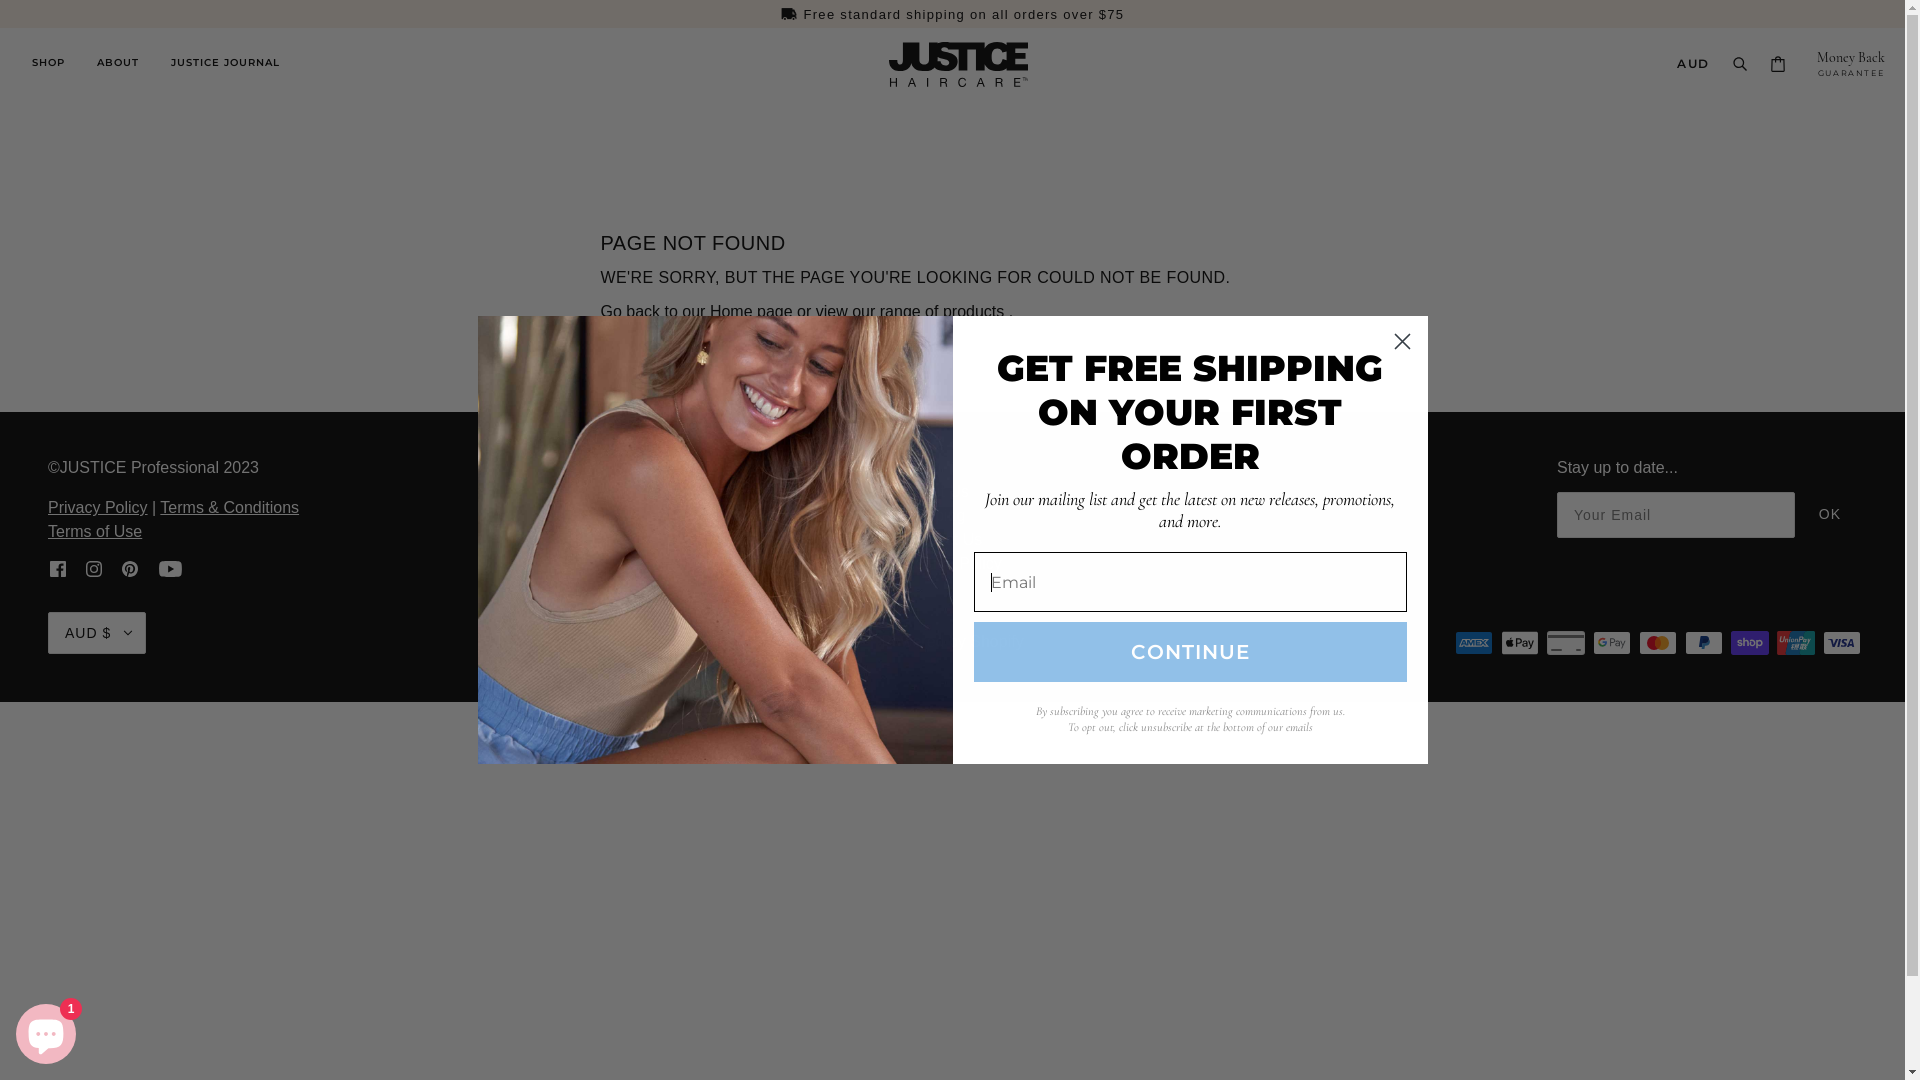  What do you see at coordinates (1402, 342) in the screenshot?
I see `Close dialog 1` at bounding box center [1402, 342].